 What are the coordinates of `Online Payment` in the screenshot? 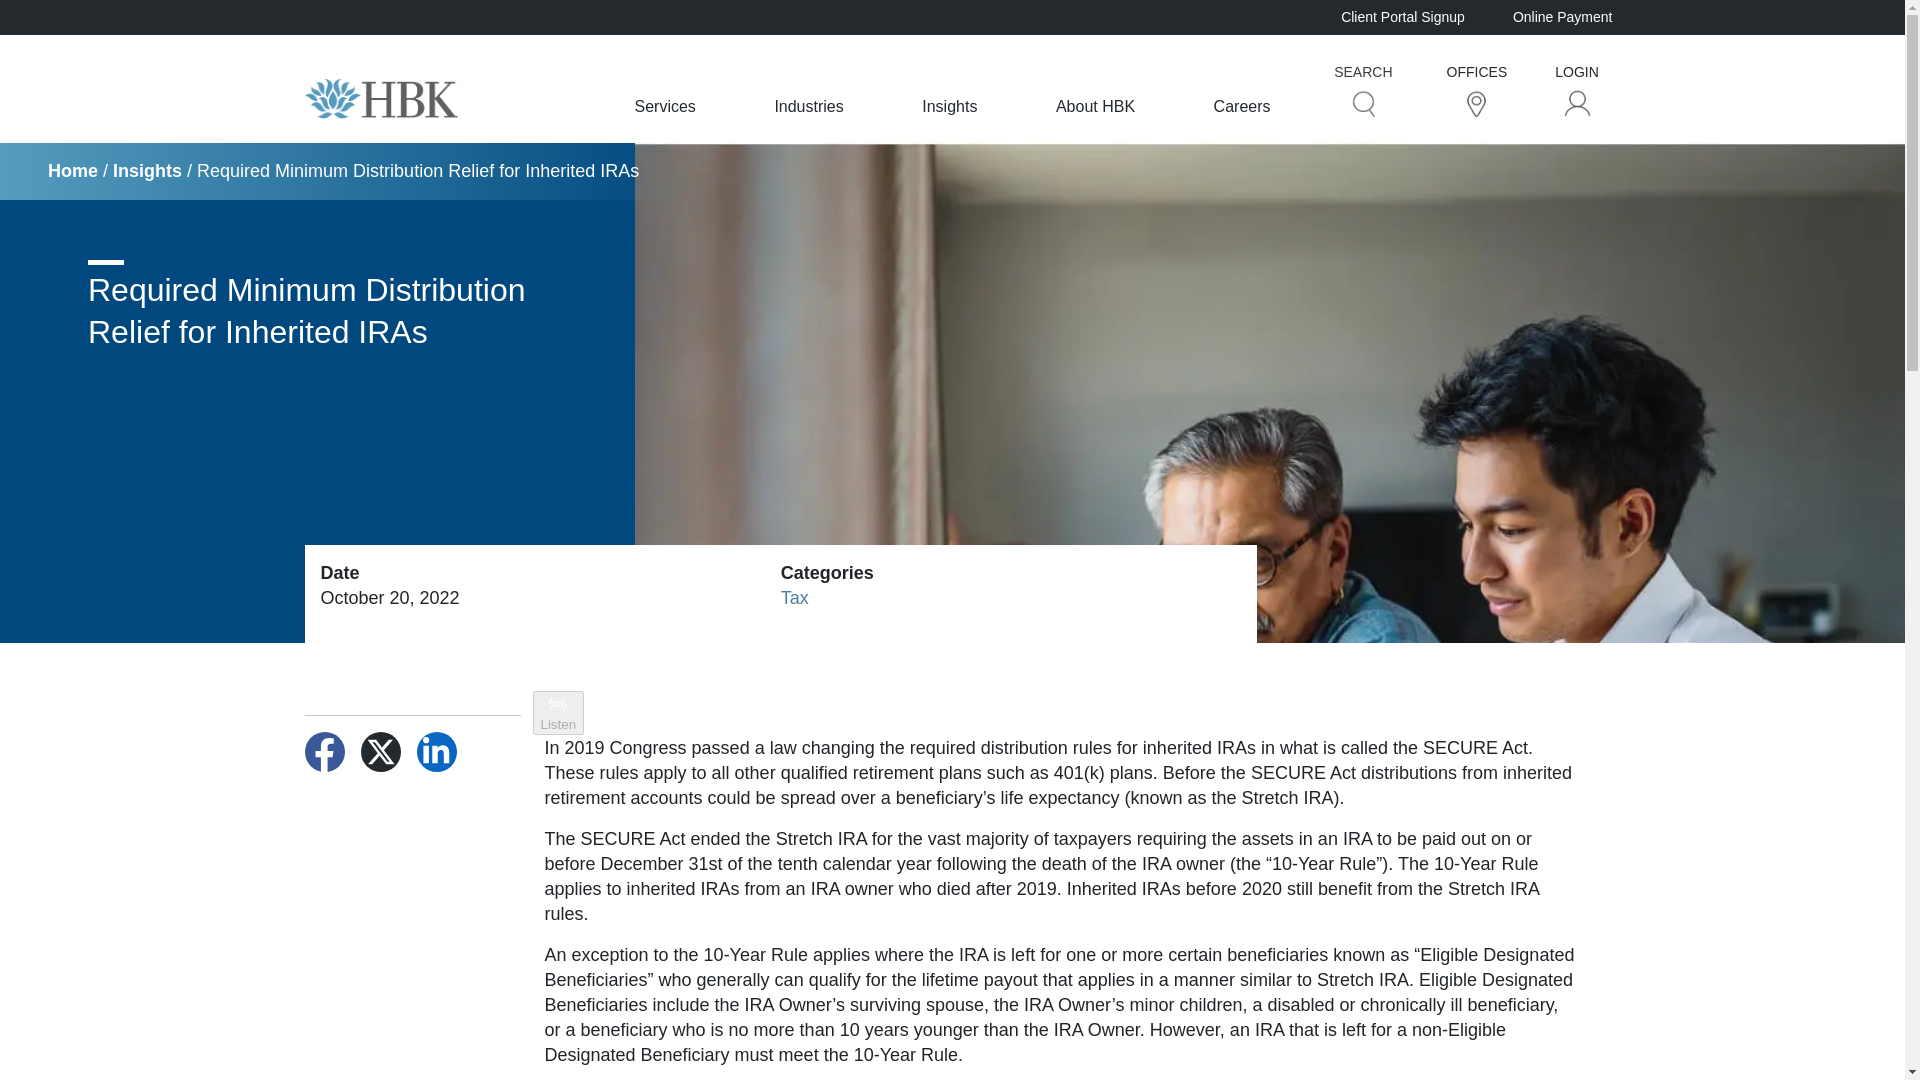 It's located at (1562, 16).